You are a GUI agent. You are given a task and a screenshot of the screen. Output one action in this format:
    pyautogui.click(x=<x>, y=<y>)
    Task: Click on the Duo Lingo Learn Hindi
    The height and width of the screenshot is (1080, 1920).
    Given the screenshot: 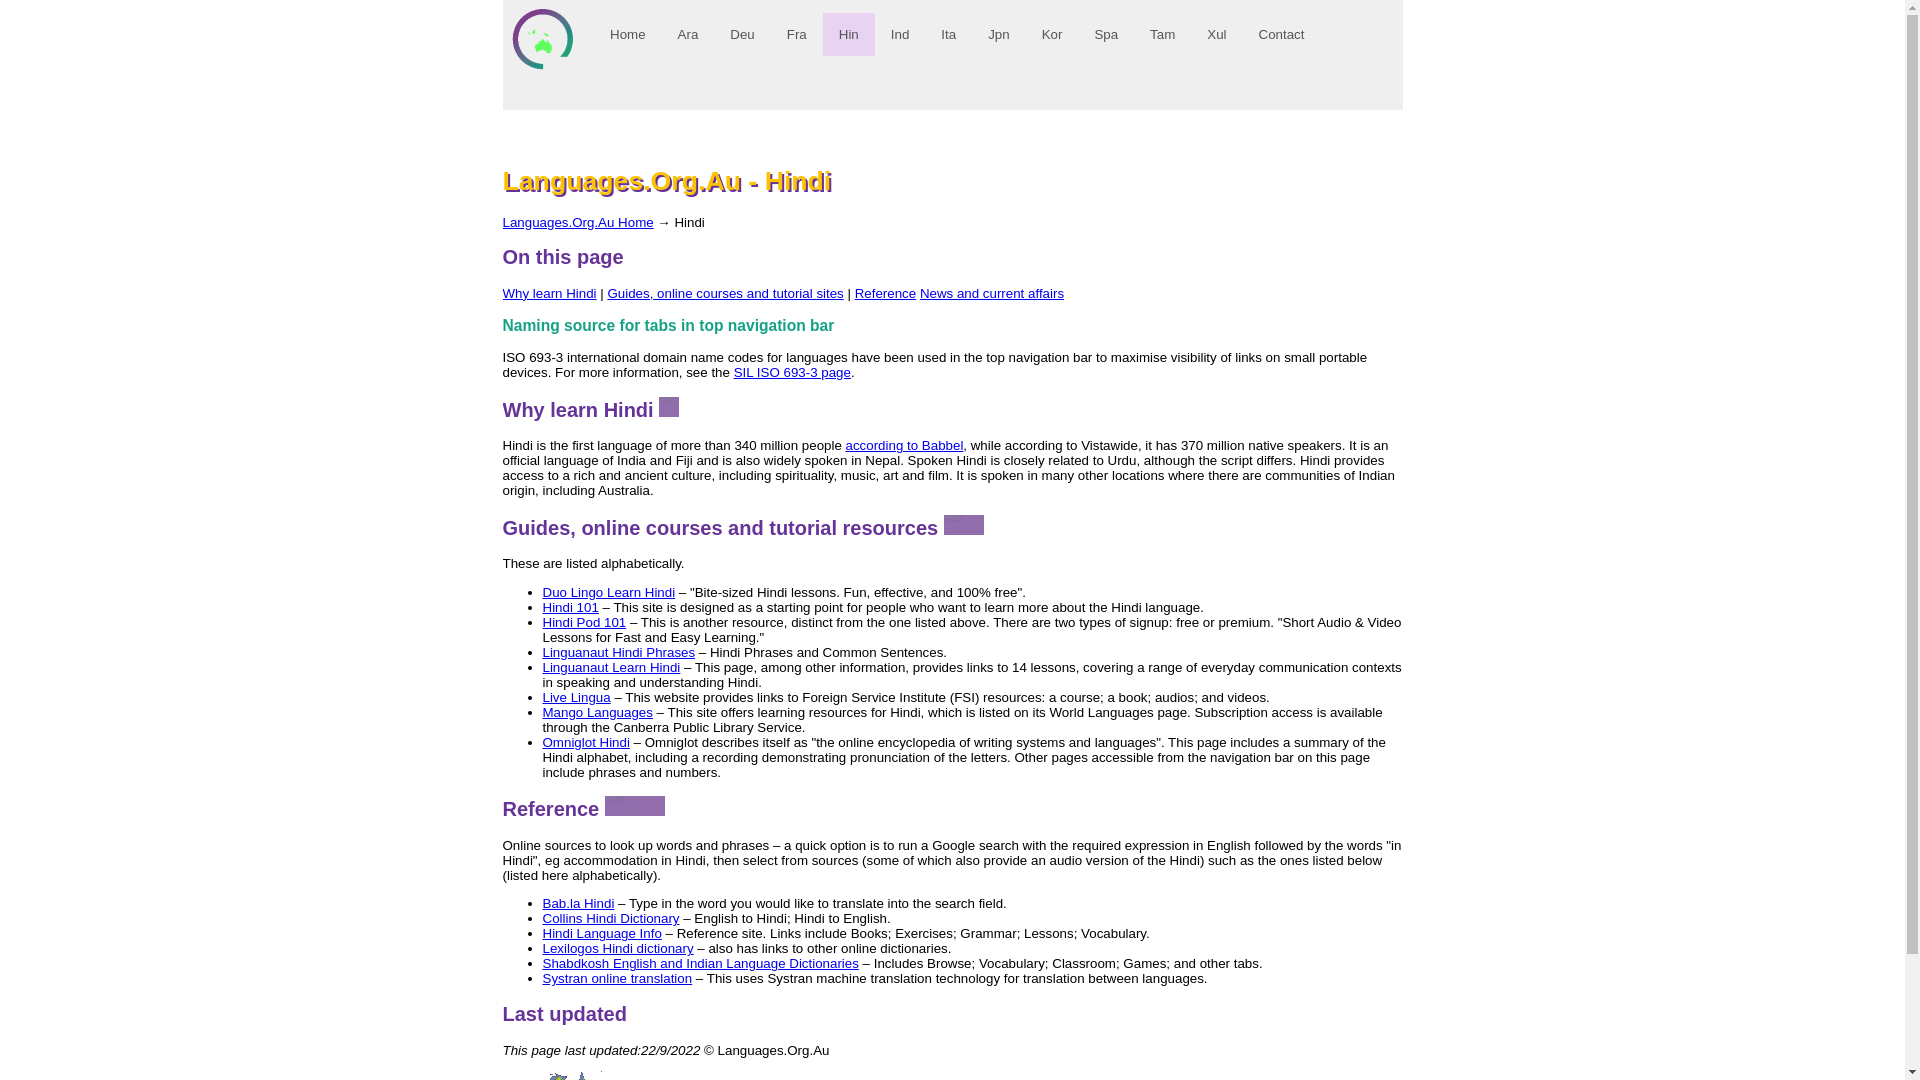 What is the action you would take?
    pyautogui.click(x=608, y=592)
    